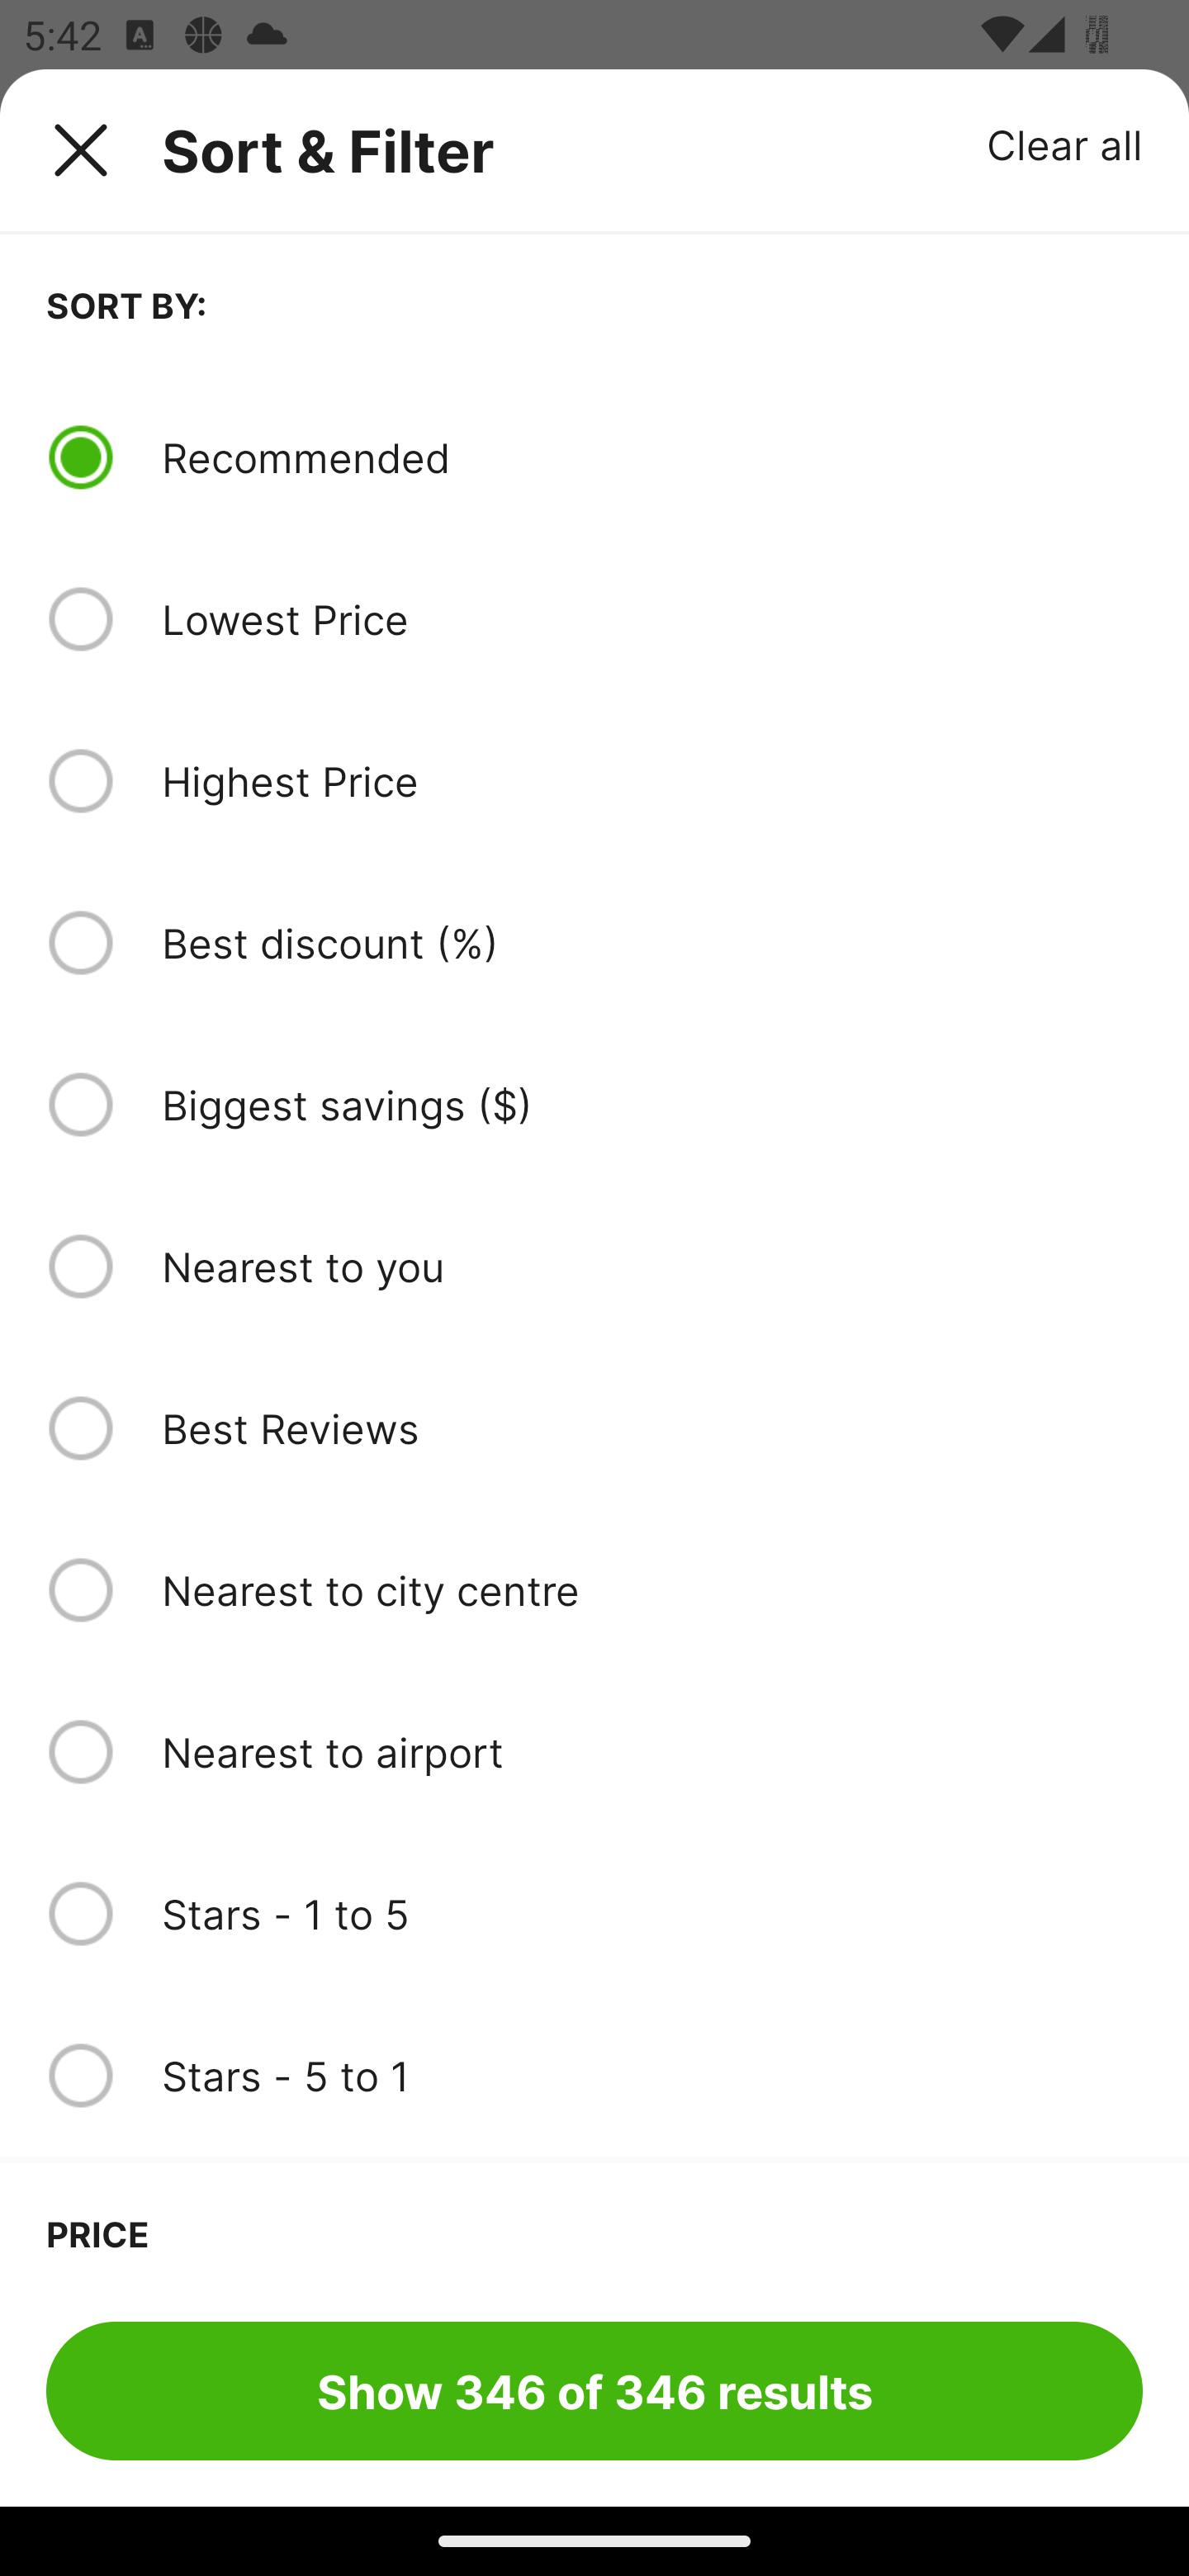 Image resolution: width=1189 pixels, height=2576 pixels. Describe the element at coordinates (1065, 144) in the screenshot. I see `Clear all` at that location.